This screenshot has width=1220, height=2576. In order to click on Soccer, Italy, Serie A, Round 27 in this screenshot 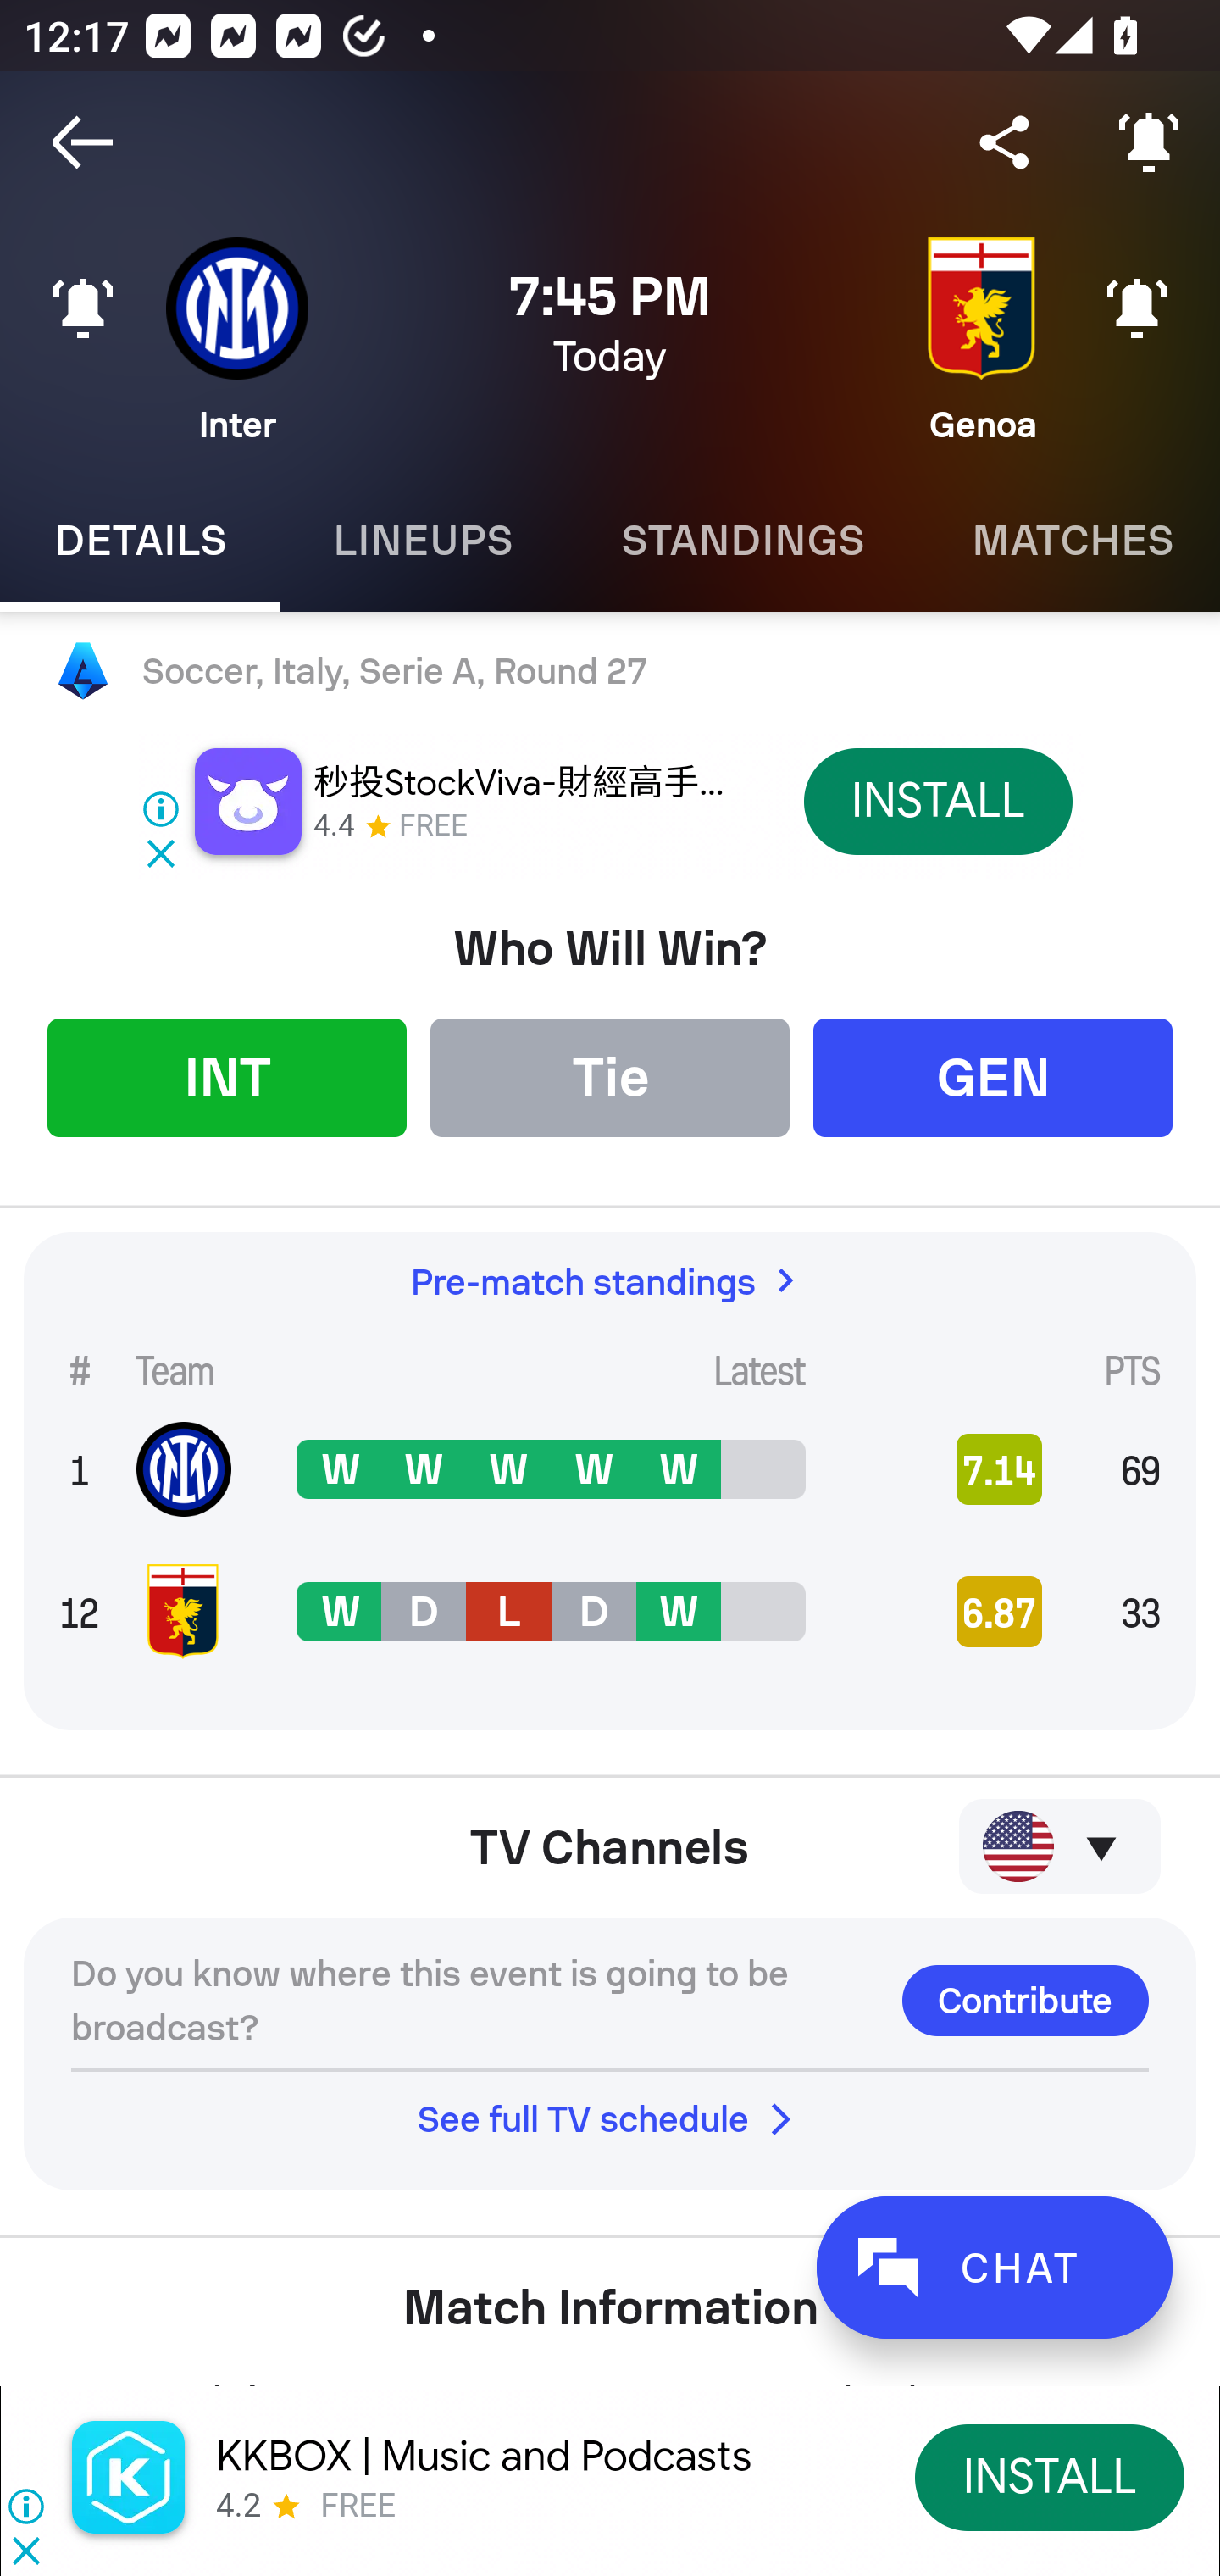, I will do `click(610, 672)`.